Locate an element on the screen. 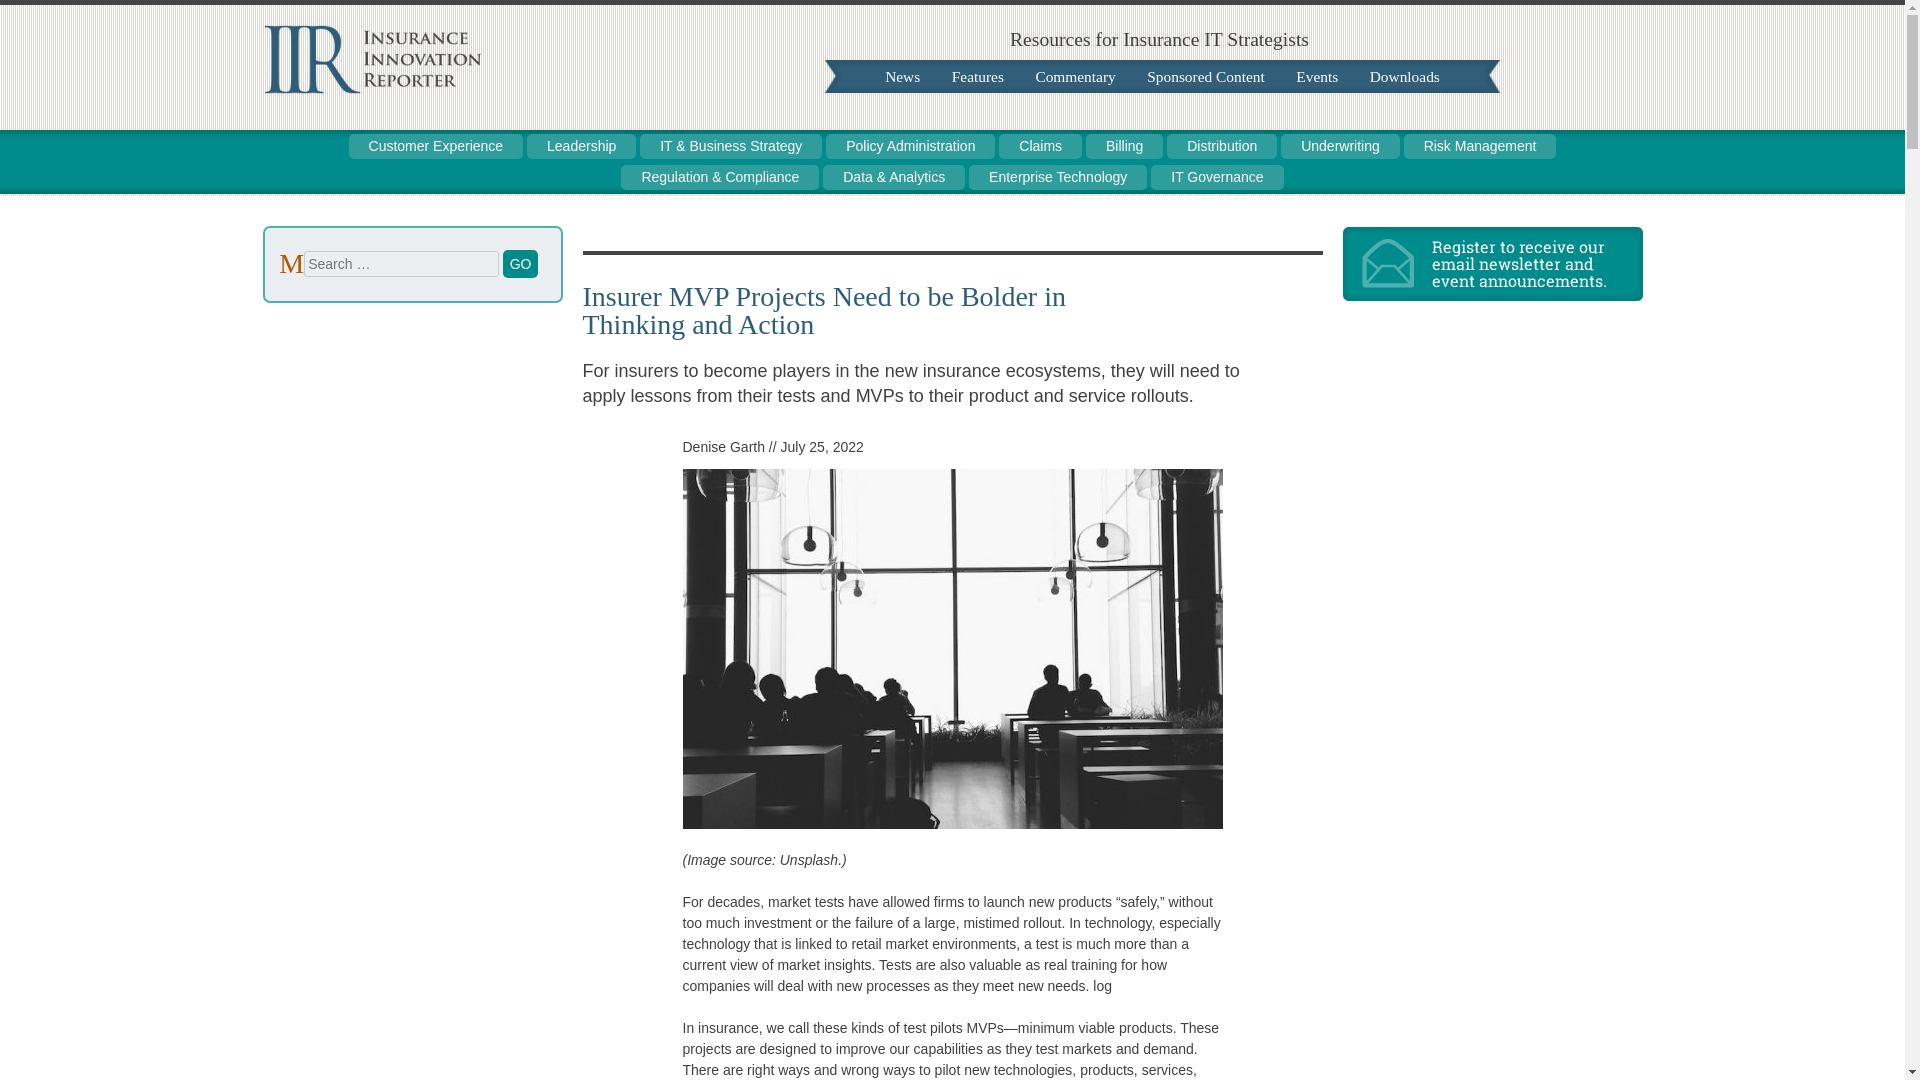  Features is located at coordinates (978, 76).